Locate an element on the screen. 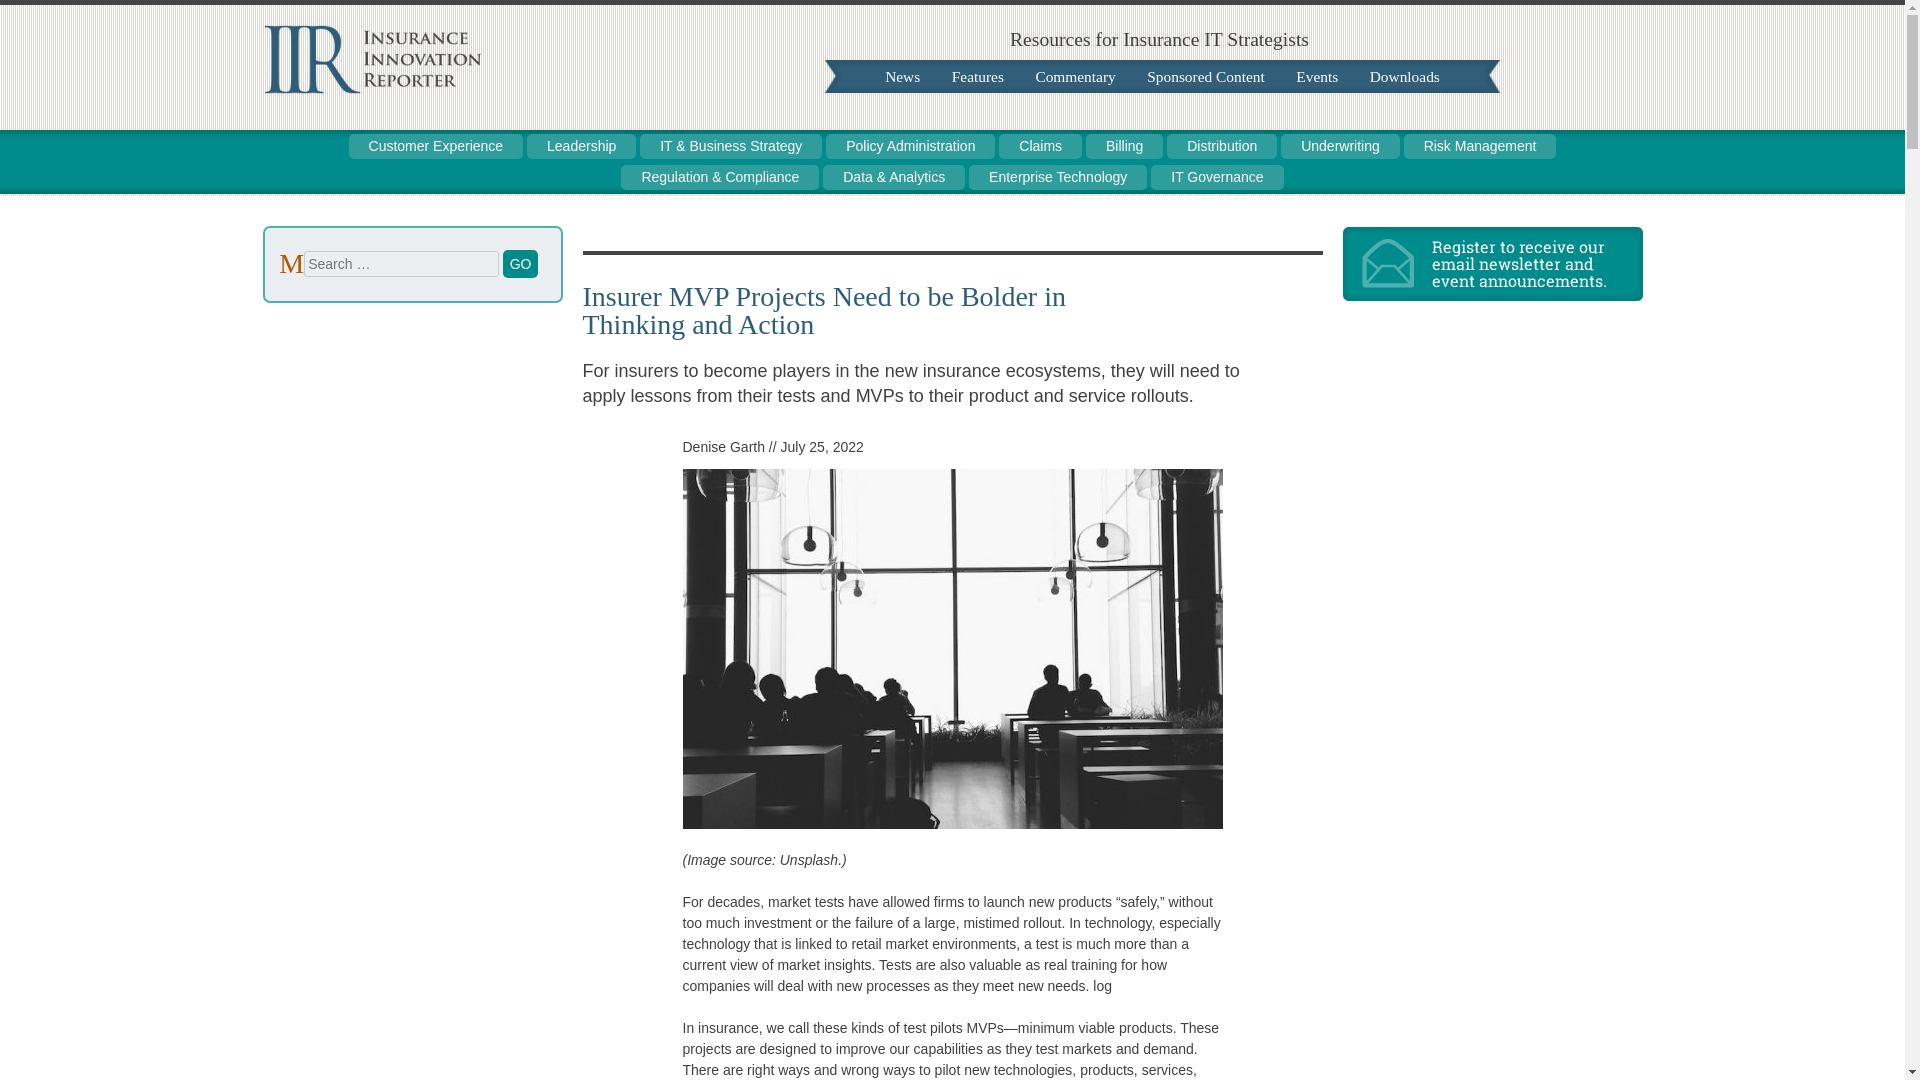  Features is located at coordinates (978, 76).